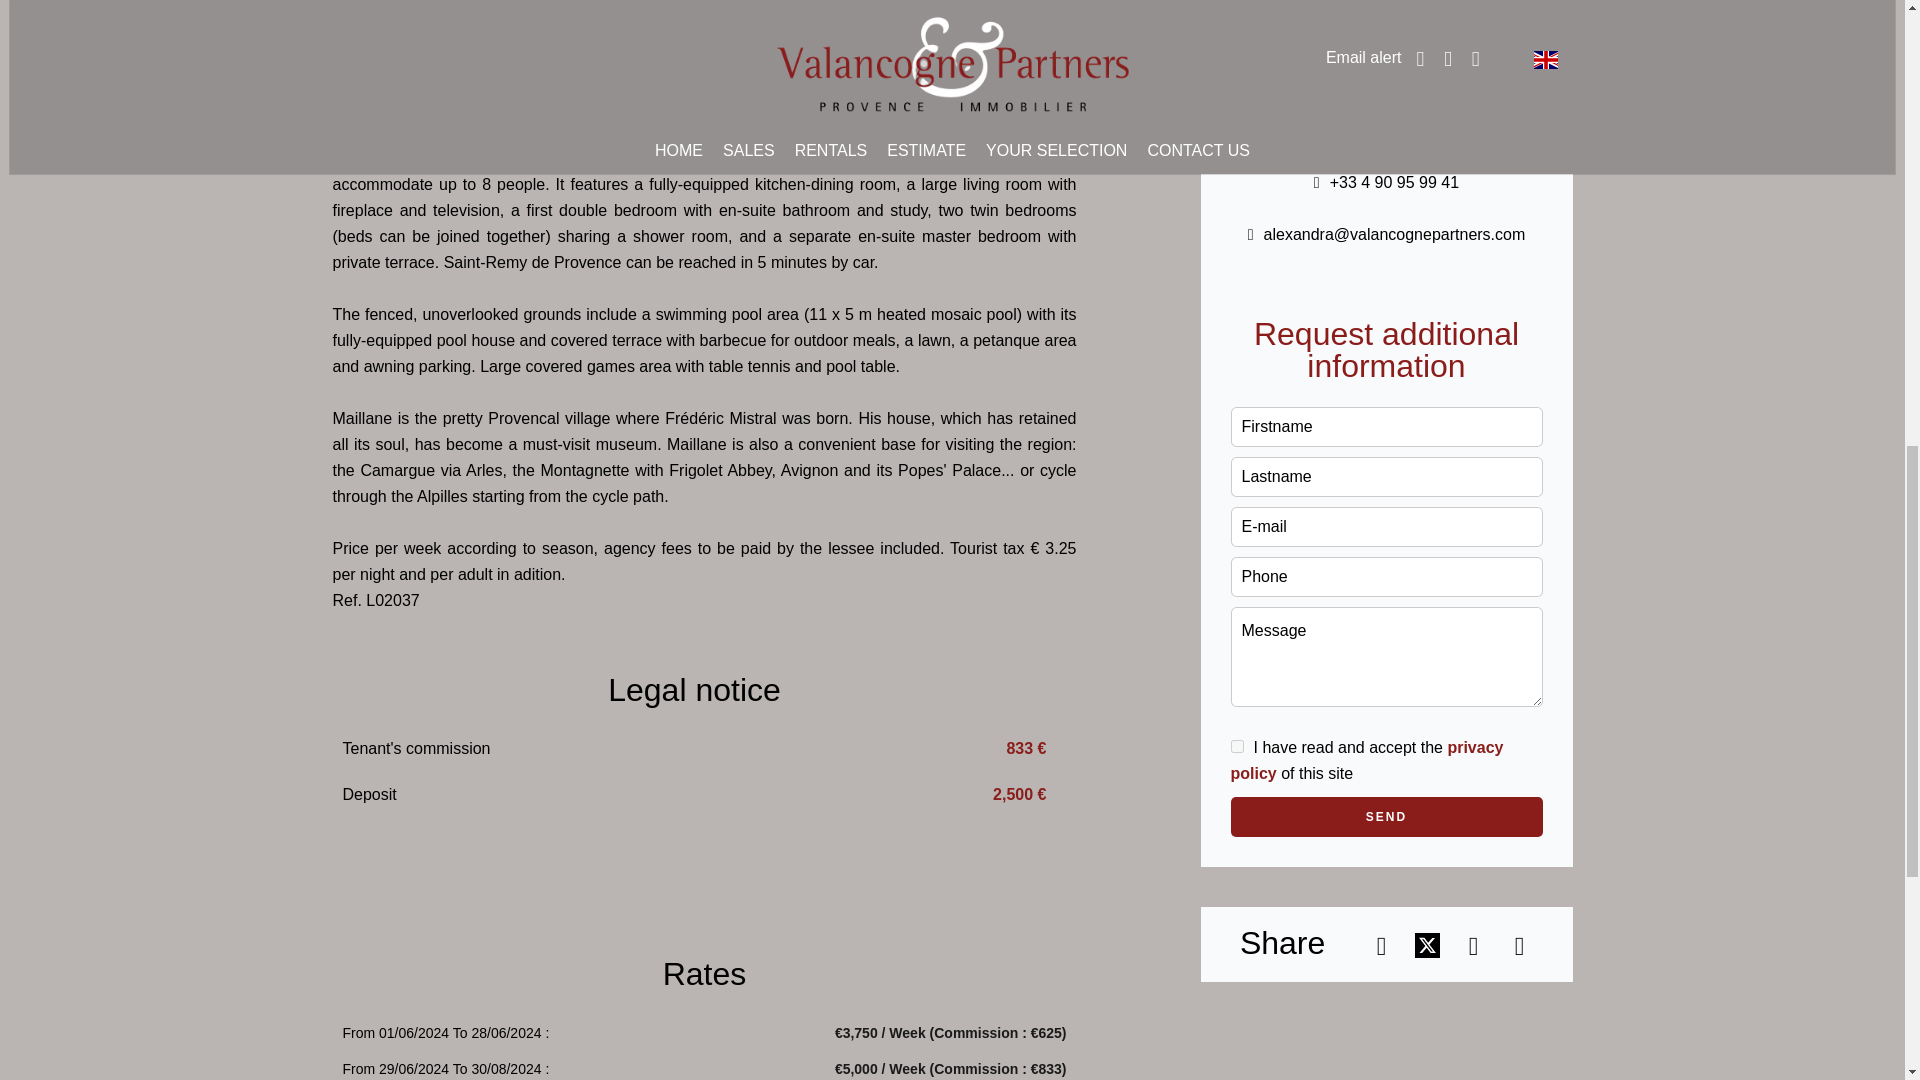 This screenshot has height=1080, width=1920. I want to click on Alexandra JUSSEL, so click(1386, 146).